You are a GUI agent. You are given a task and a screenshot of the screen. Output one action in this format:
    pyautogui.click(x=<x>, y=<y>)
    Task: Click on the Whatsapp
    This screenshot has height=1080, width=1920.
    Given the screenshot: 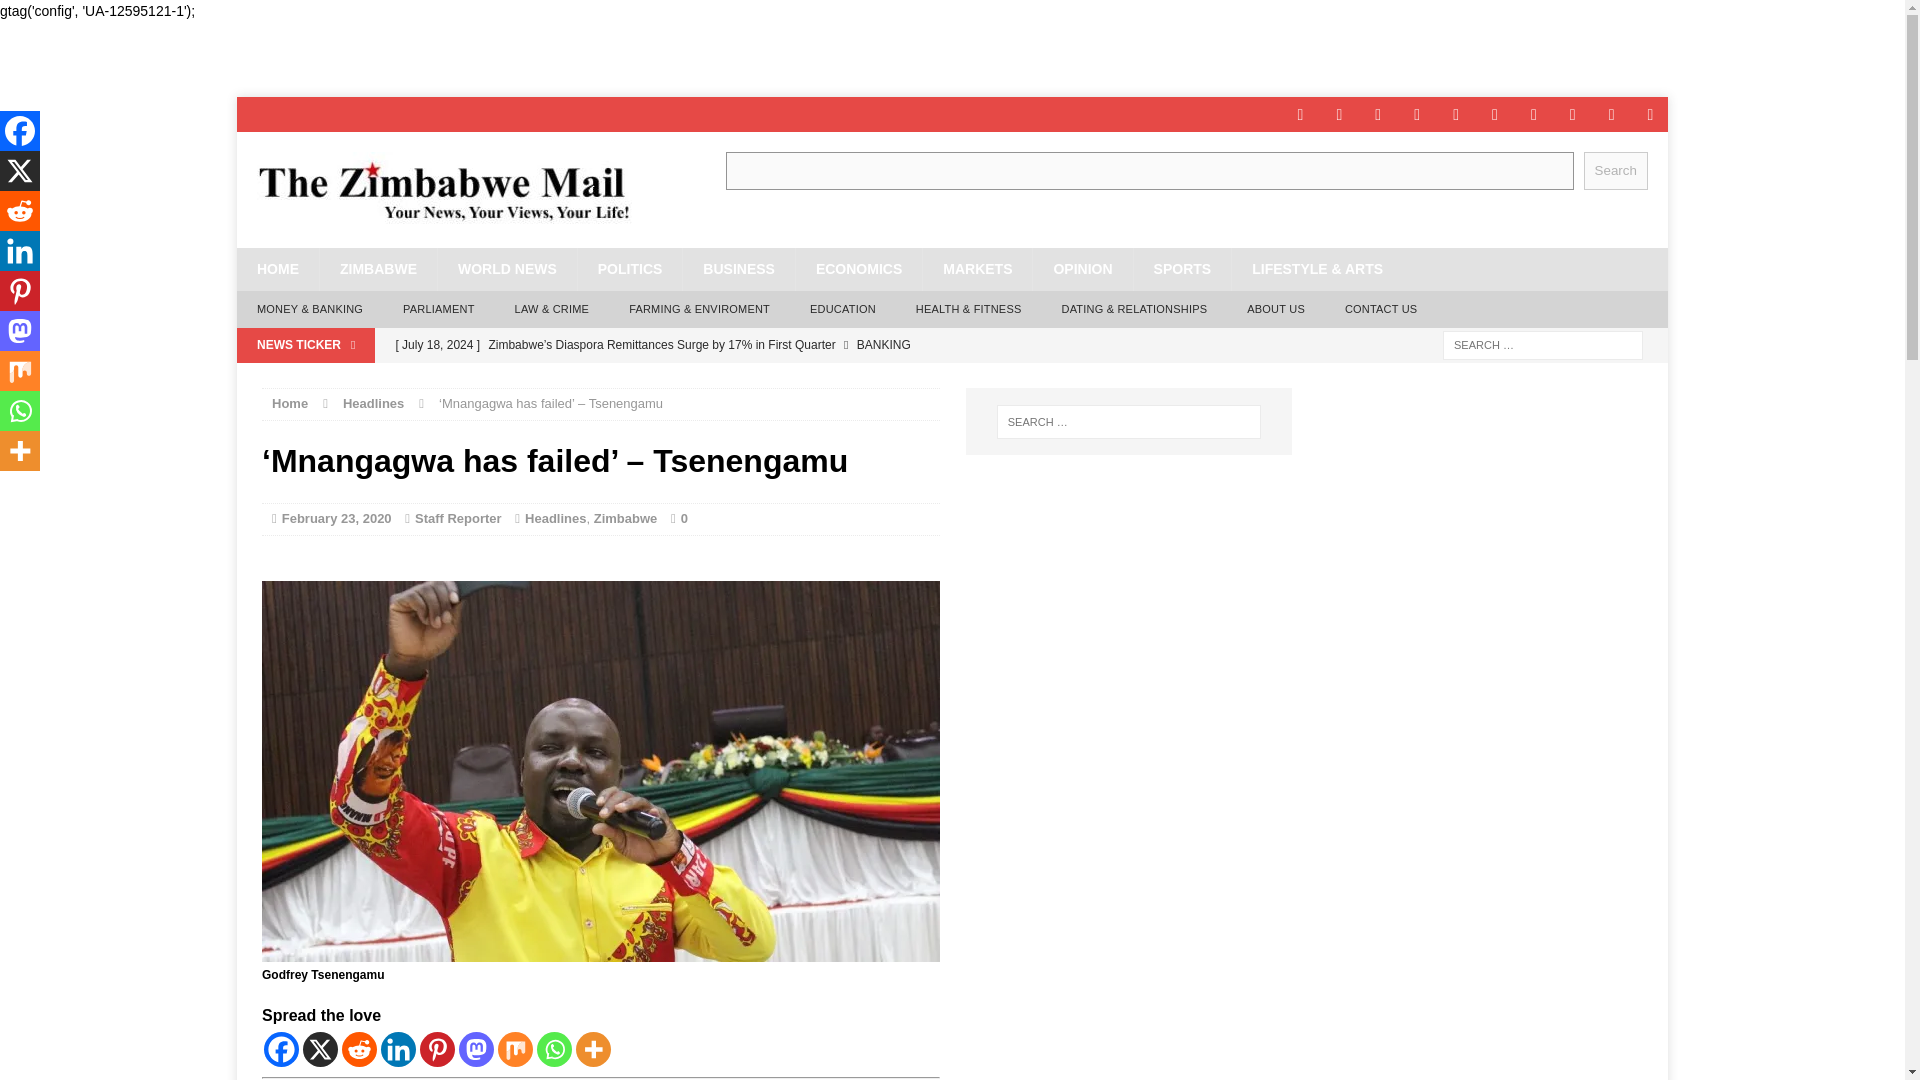 What is the action you would take?
    pyautogui.click(x=554, y=1050)
    